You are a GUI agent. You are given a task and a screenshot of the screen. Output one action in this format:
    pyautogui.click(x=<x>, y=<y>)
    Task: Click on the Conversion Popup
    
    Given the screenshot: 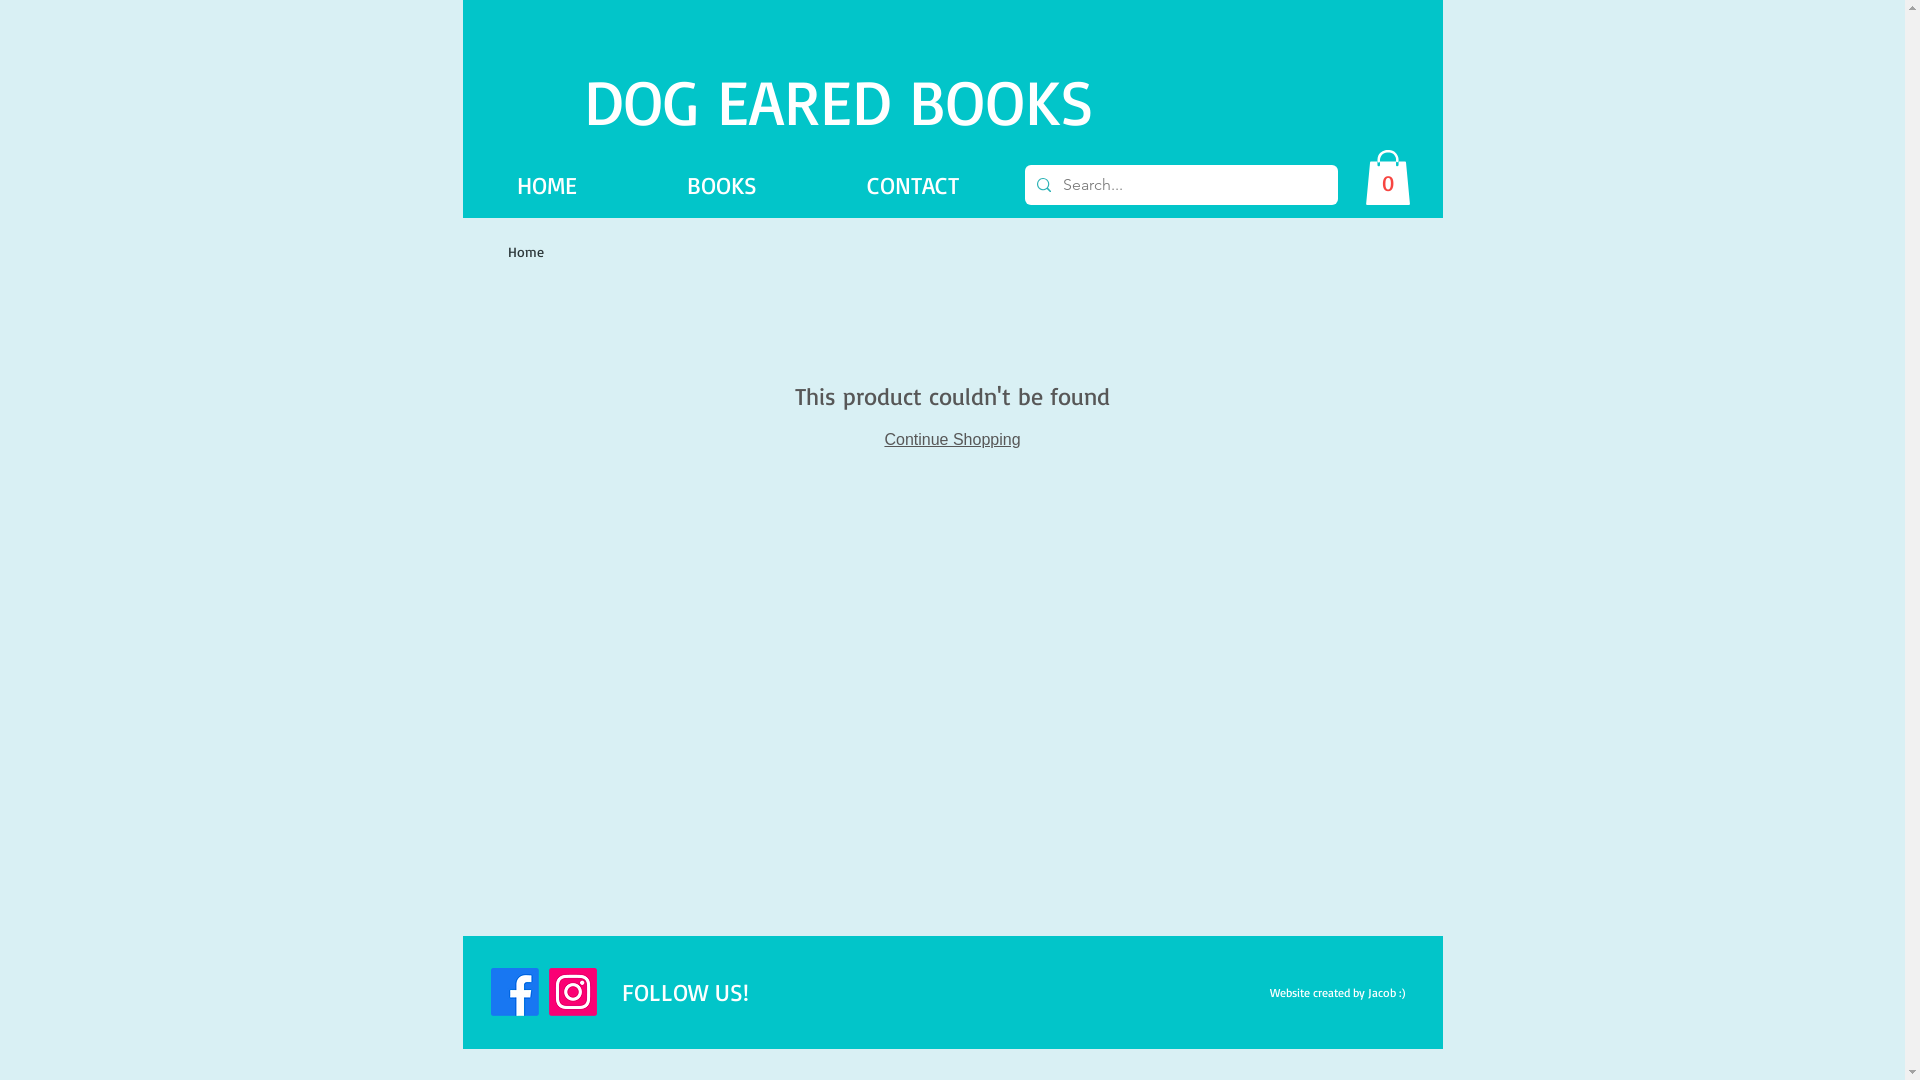 What is the action you would take?
    pyautogui.click(x=953, y=20)
    